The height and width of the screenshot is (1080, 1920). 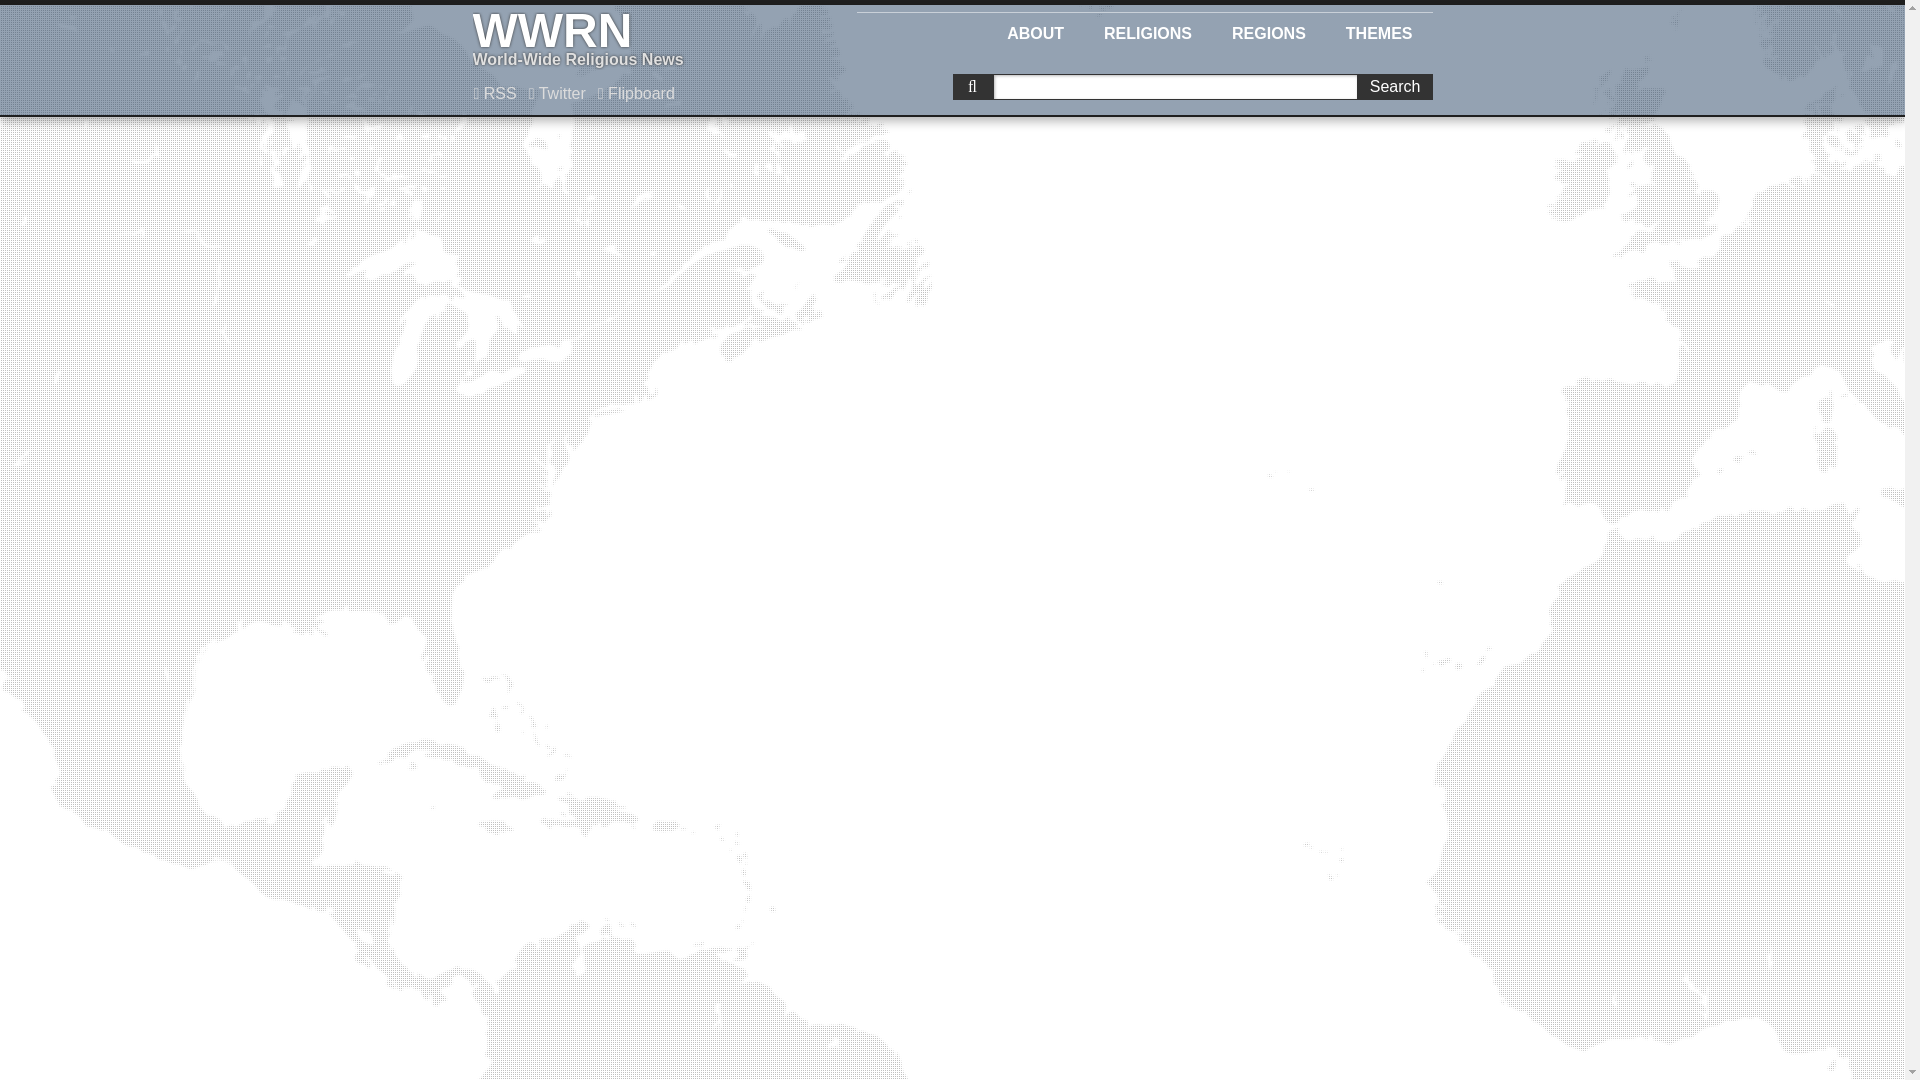 What do you see at coordinates (640, 40) in the screenshot?
I see `Flipboard` at bounding box center [640, 40].